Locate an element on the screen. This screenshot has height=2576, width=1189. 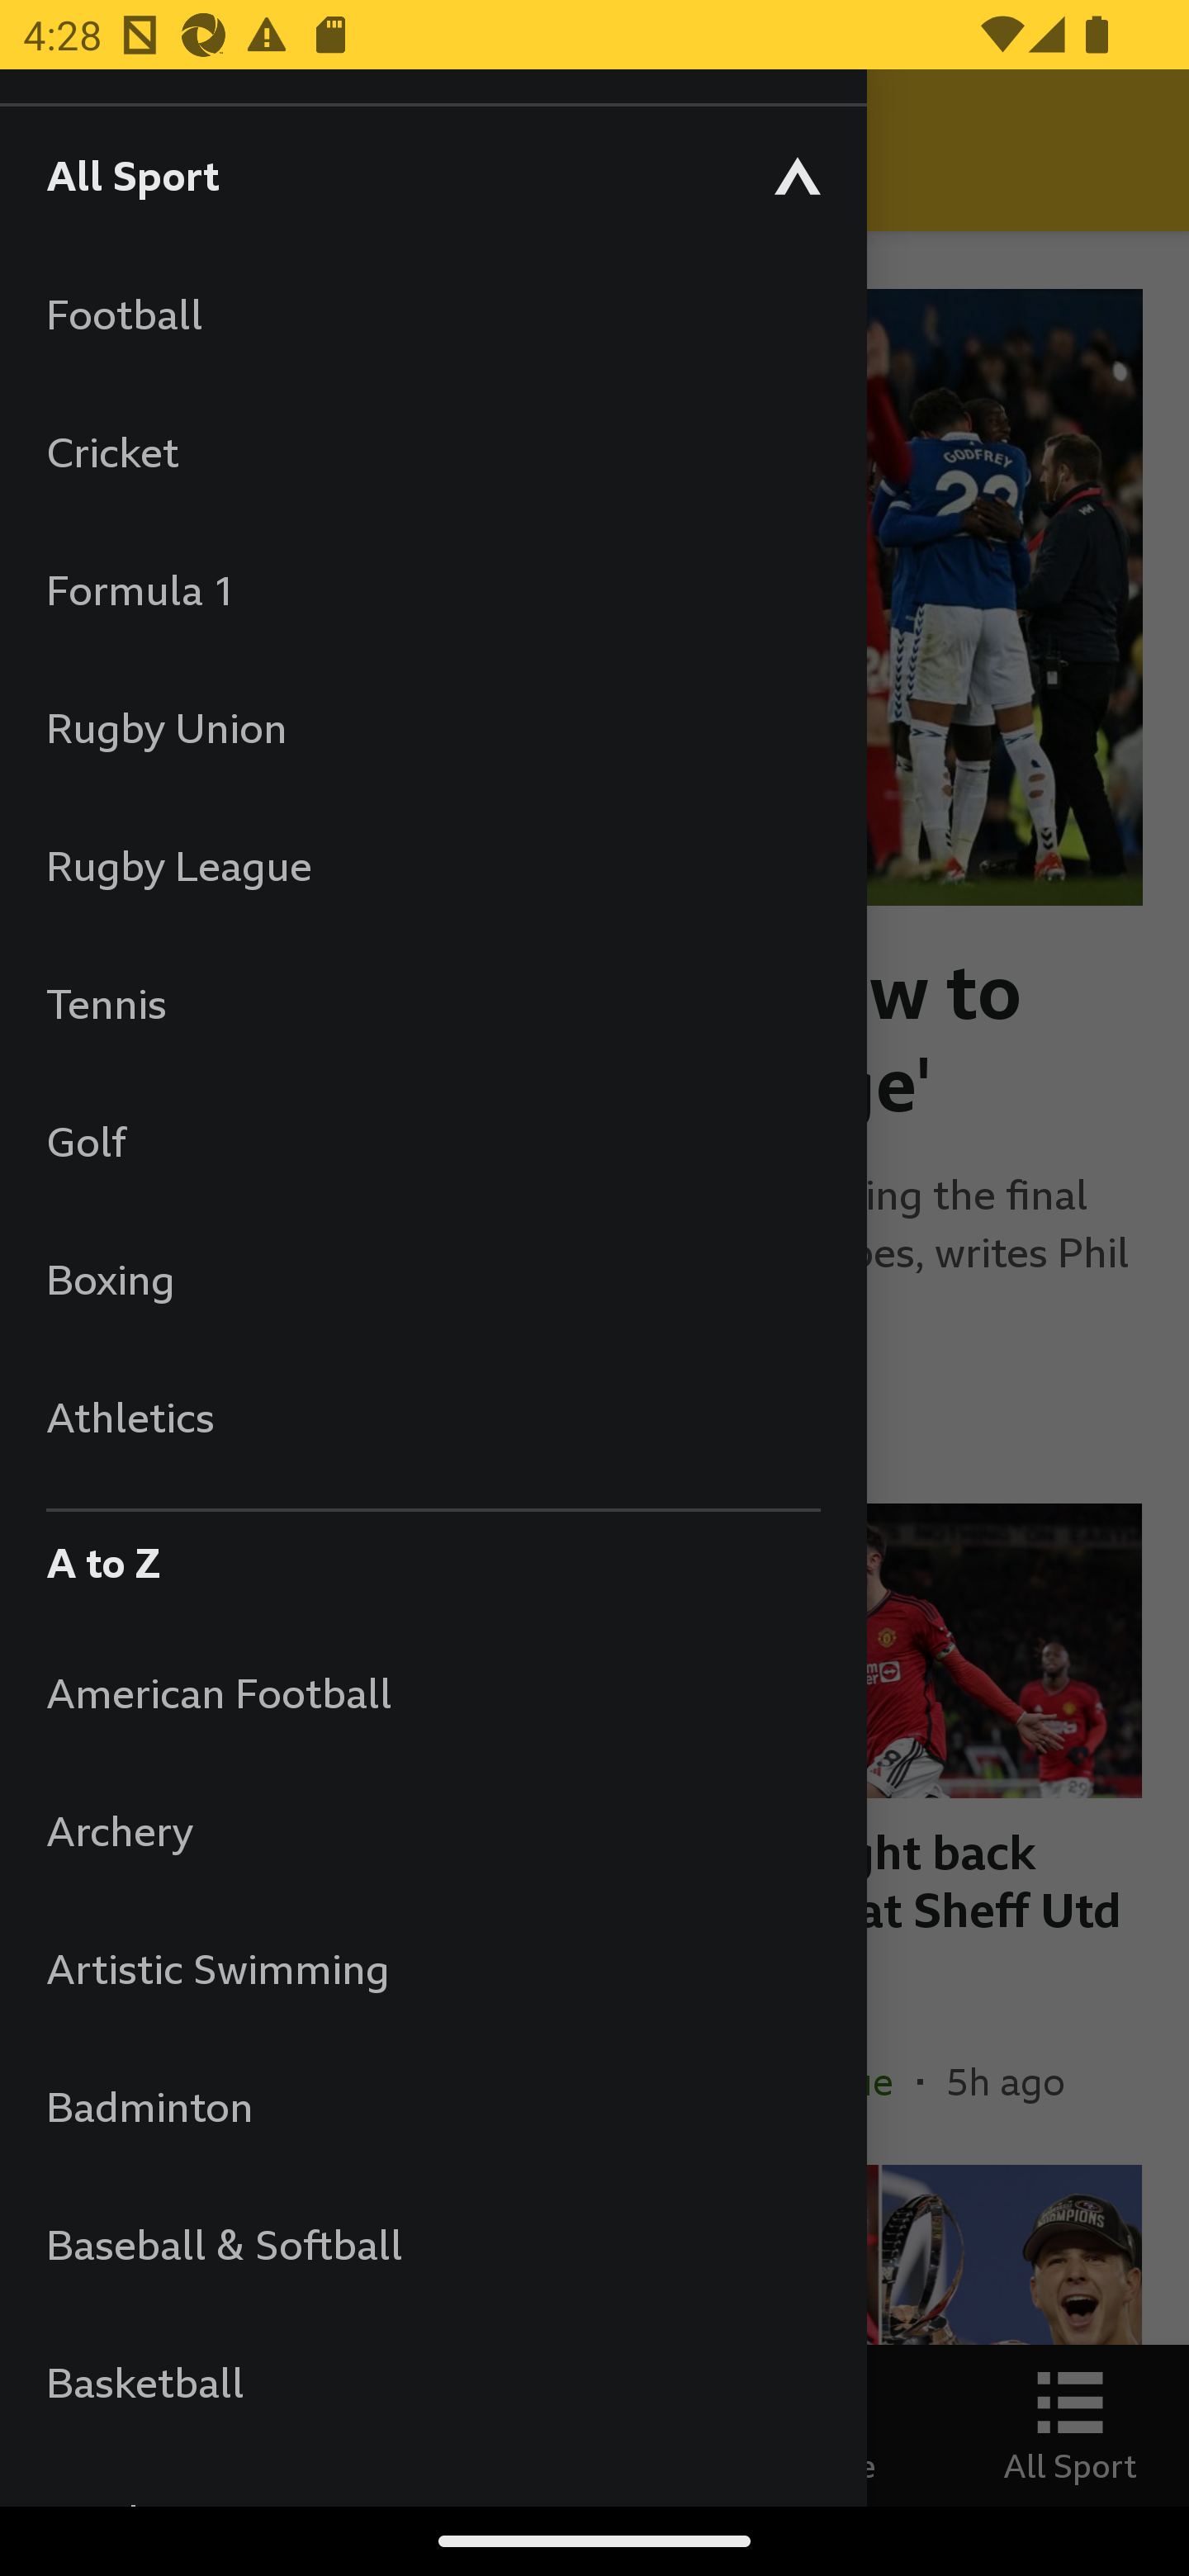
Baseball & Softball is located at coordinates (433, 2243).